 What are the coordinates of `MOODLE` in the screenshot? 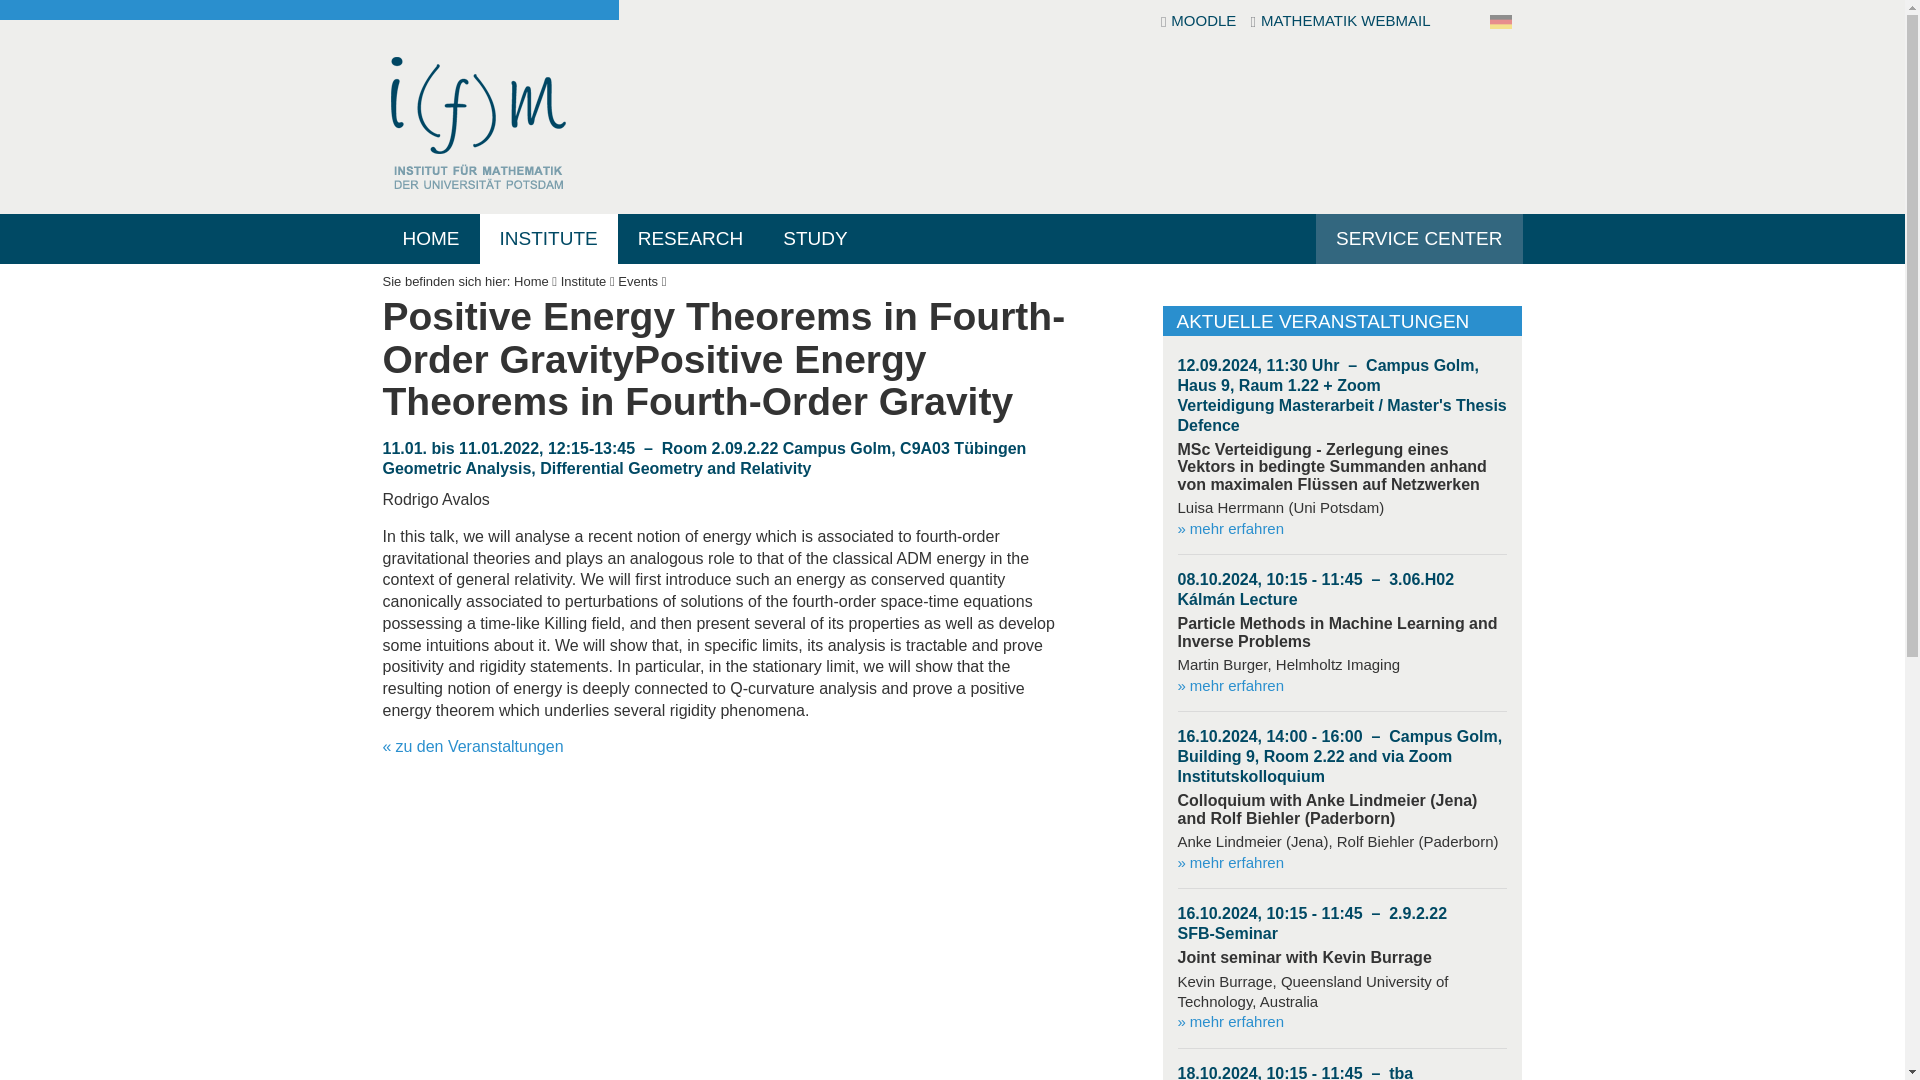 It's located at (1200, 23).